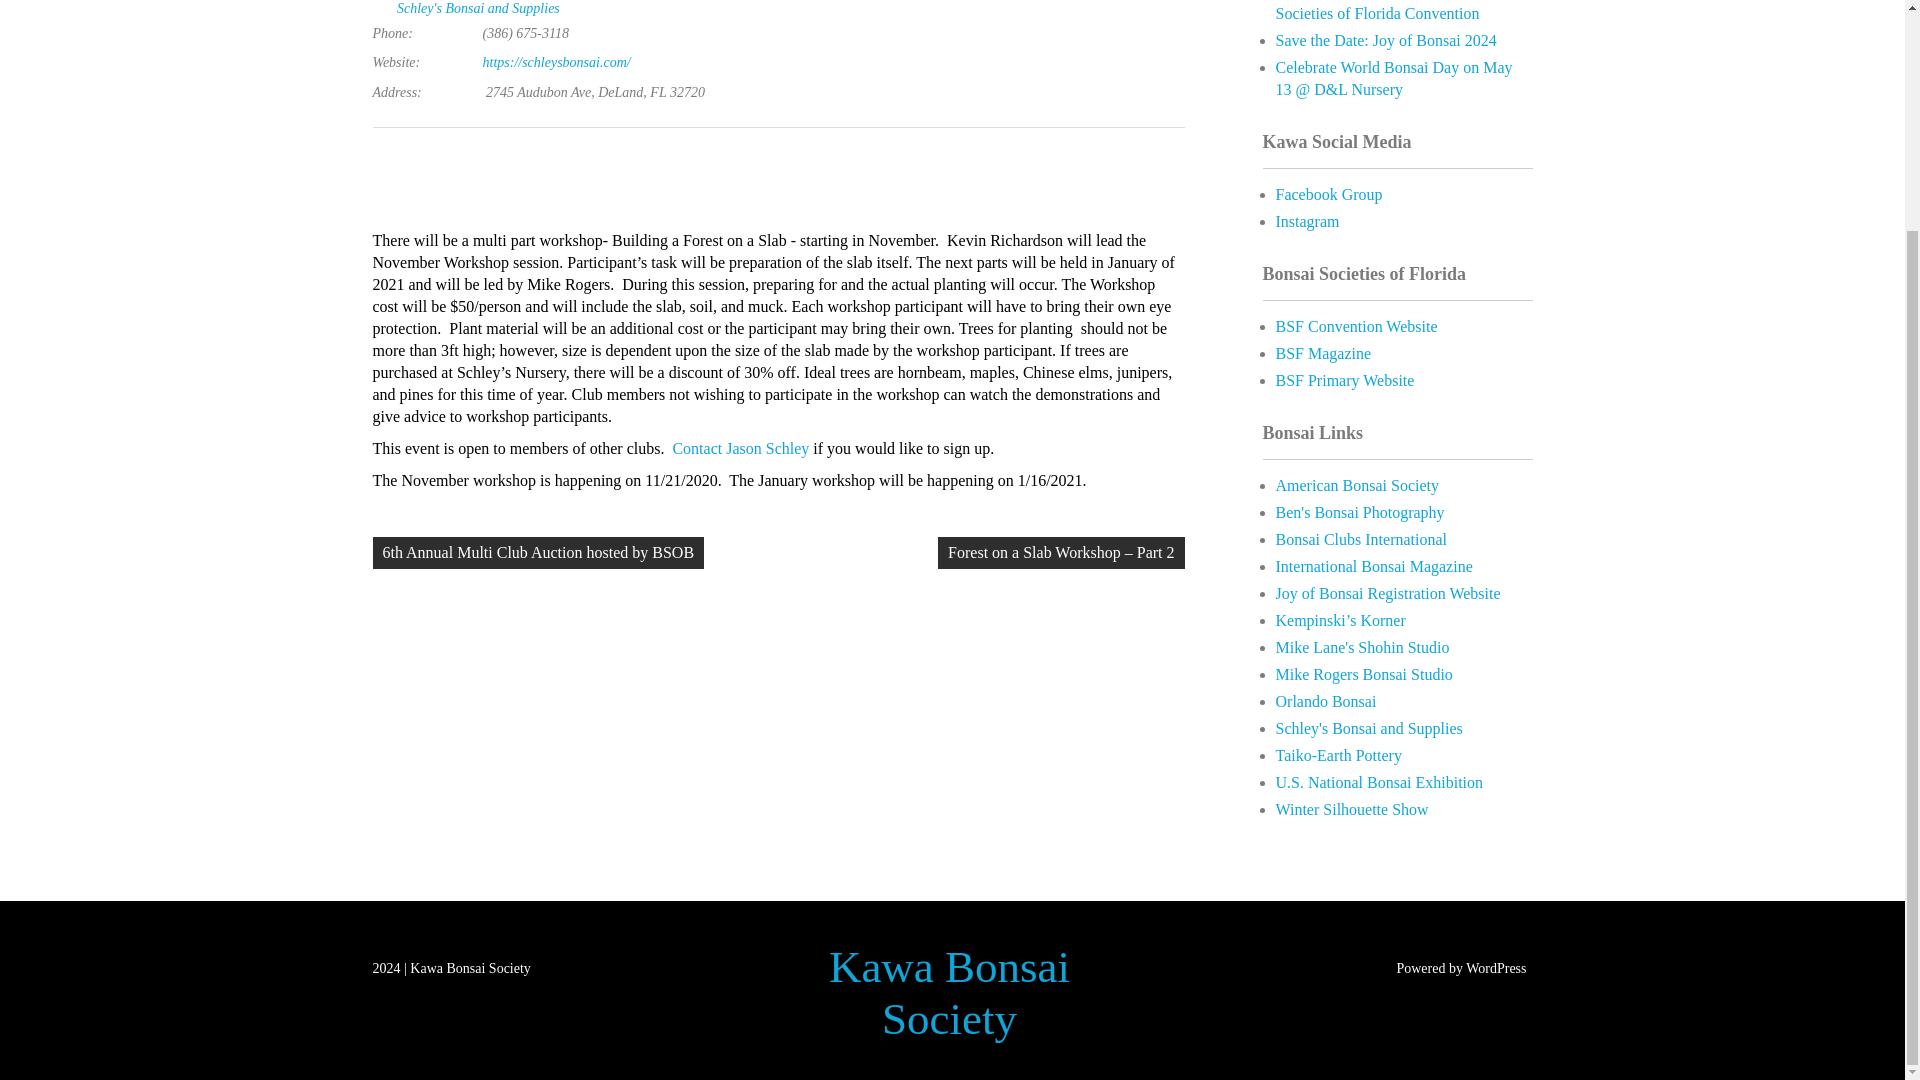 The width and height of the screenshot is (1920, 1080). What do you see at coordinates (1358, 485) in the screenshot?
I see `American Bonsai Society` at bounding box center [1358, 485].